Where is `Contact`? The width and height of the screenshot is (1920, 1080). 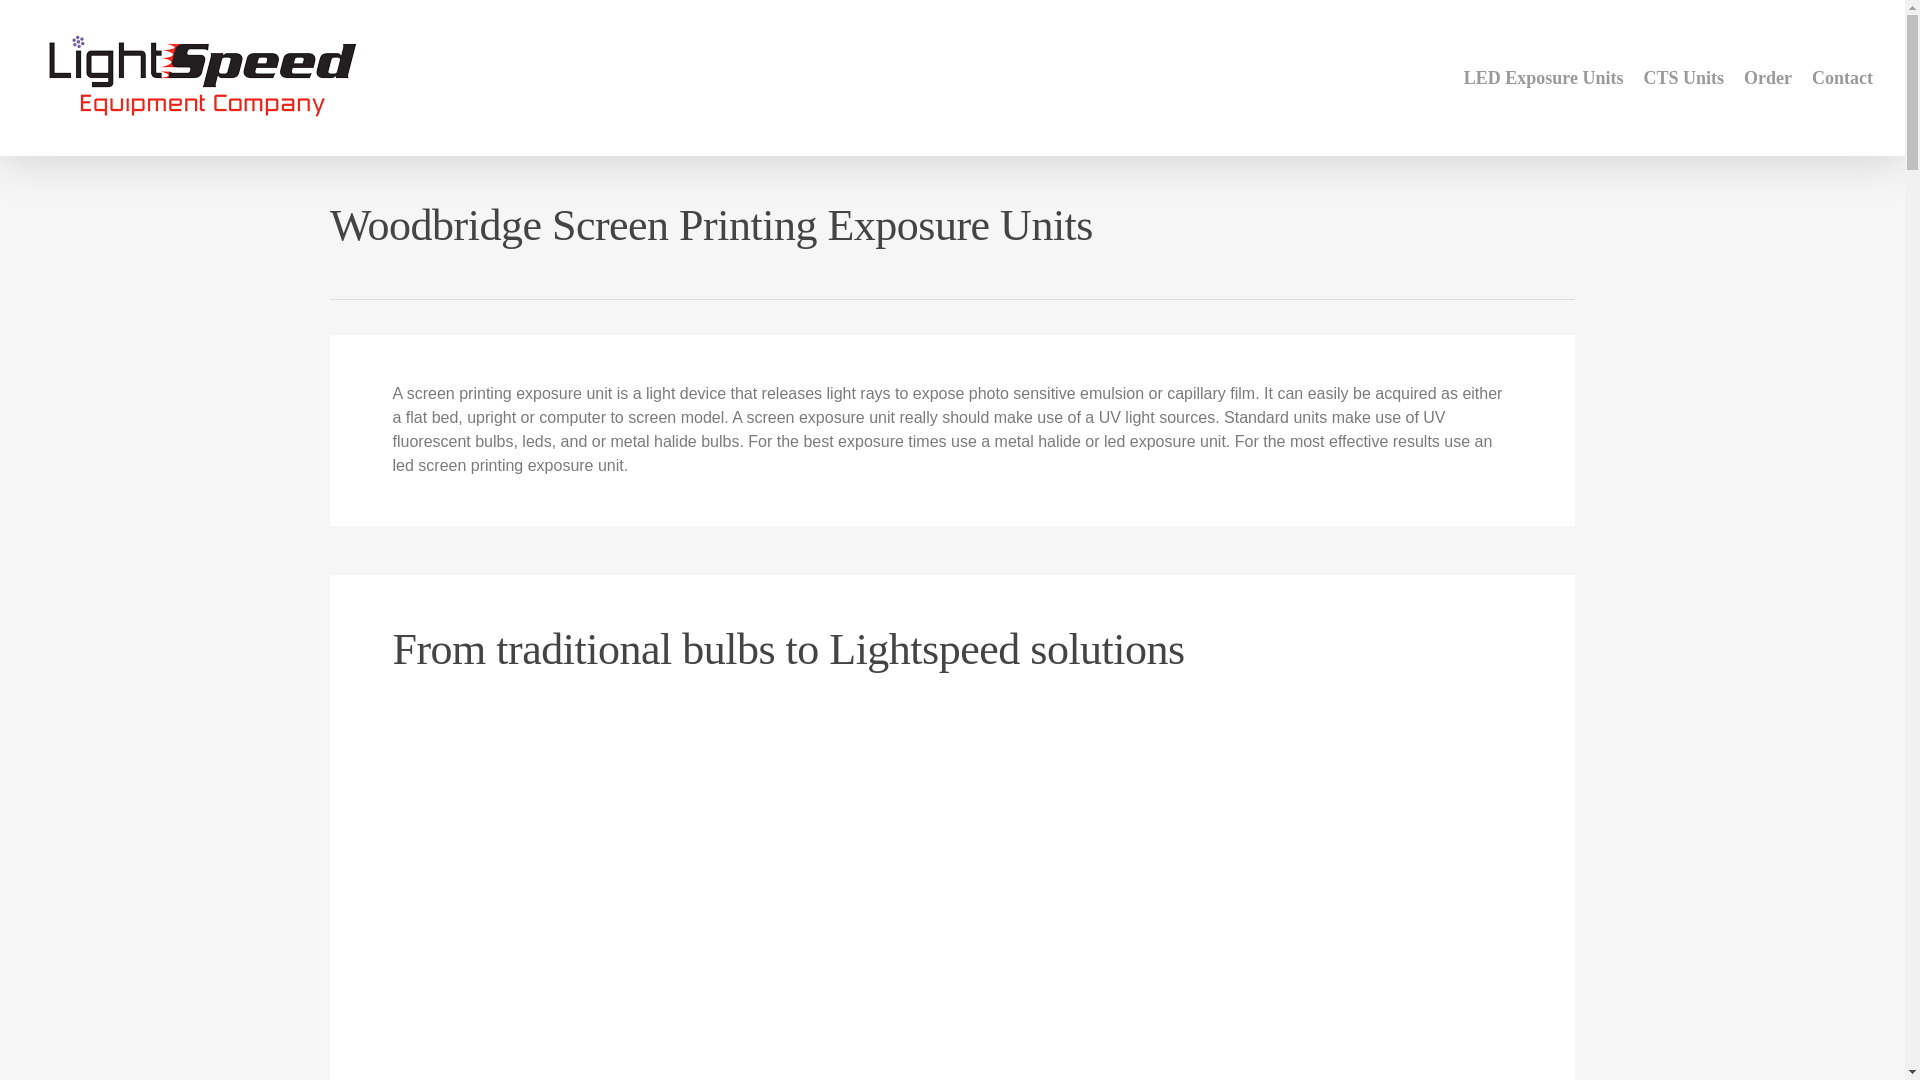
Contact is located at coordinates (1842, 77).